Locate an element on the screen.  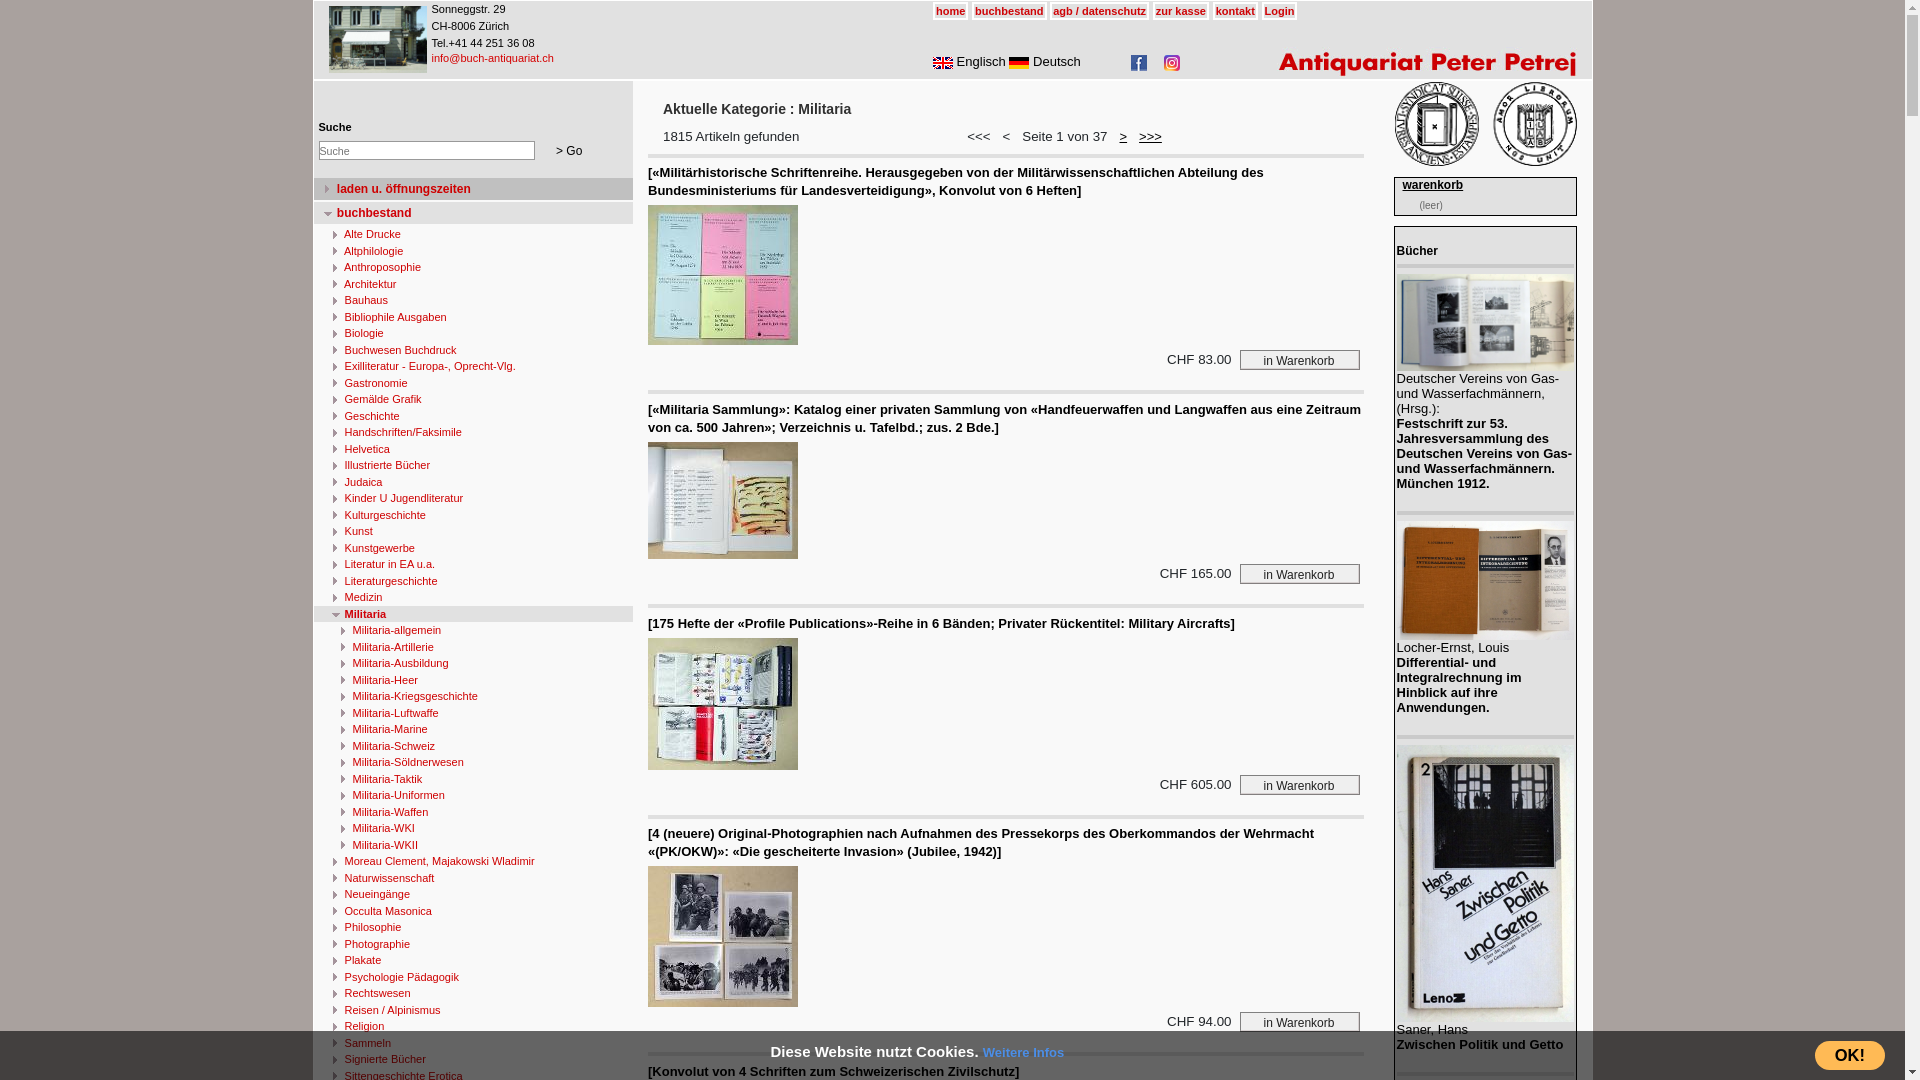
Facebook - Peter Petrej is located at coordinates (1139, 63).